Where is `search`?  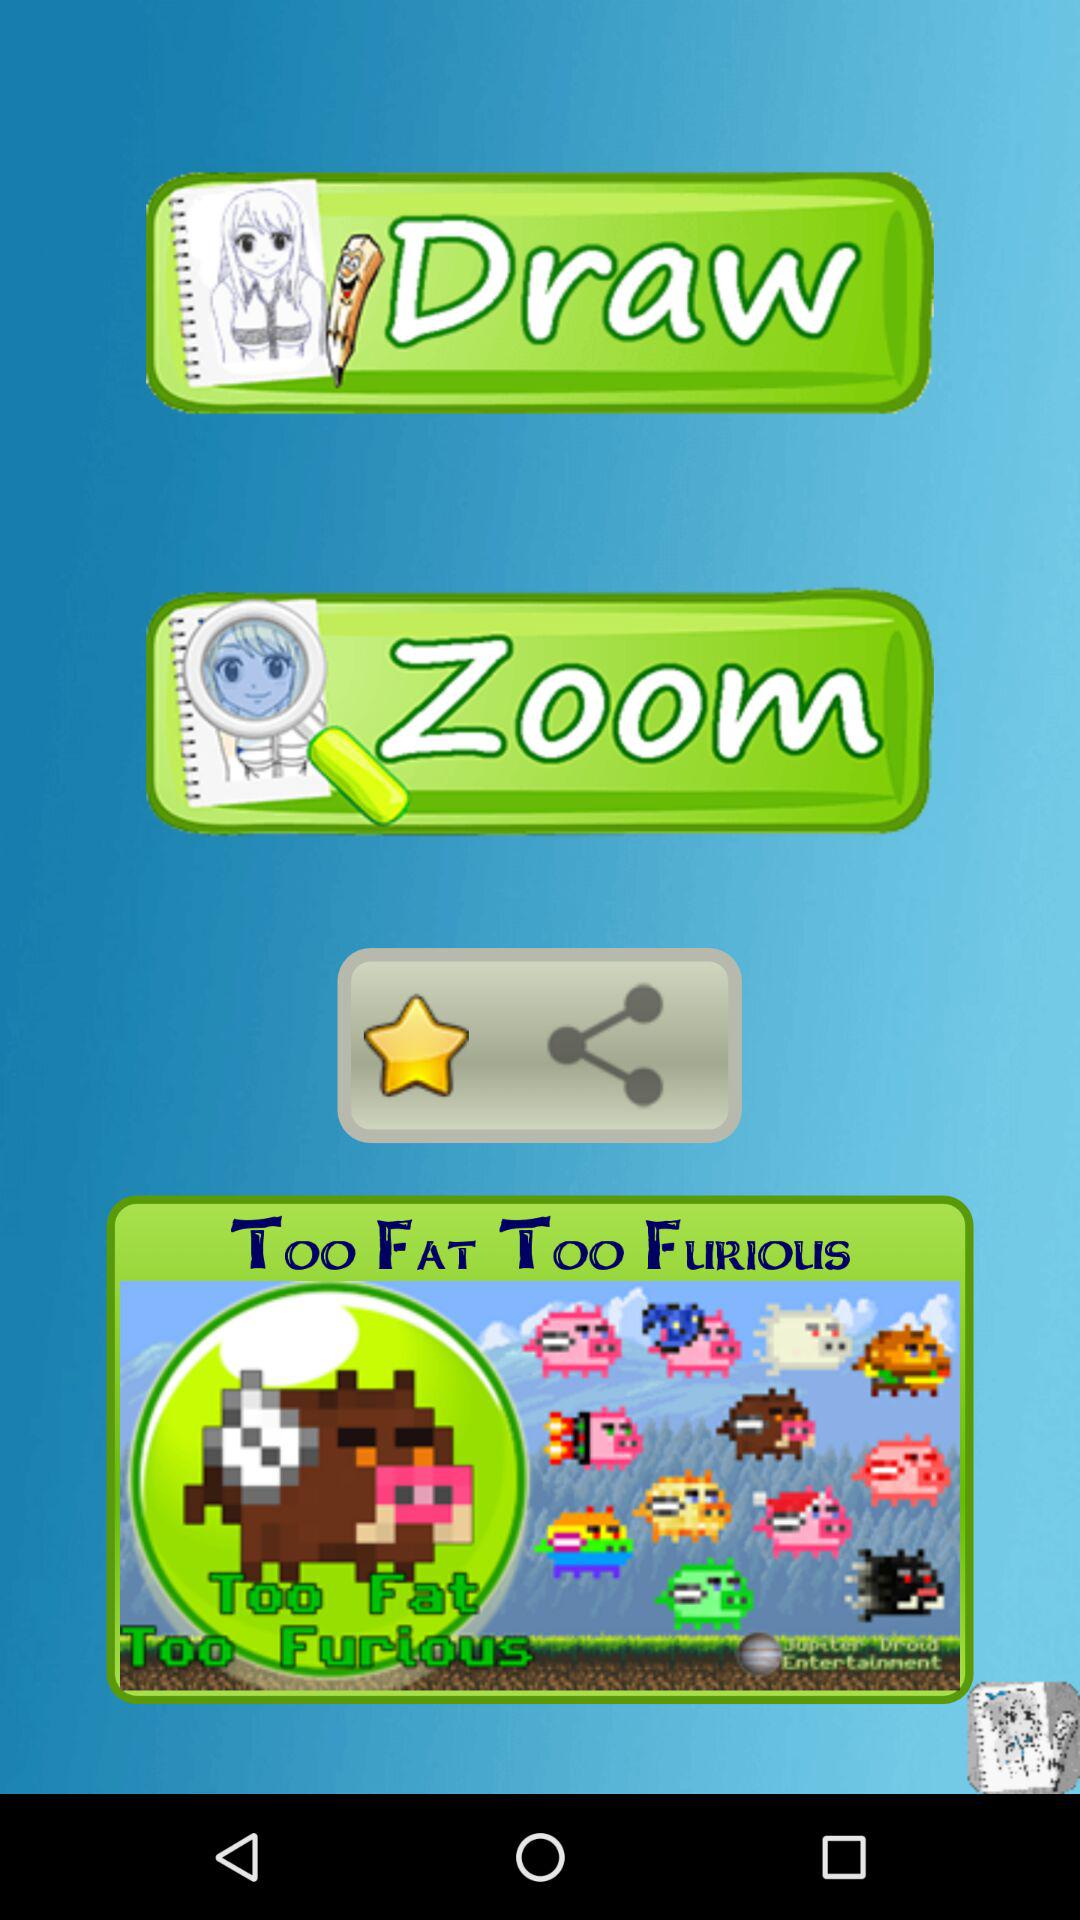 search is located at coordinates (605, 1045).